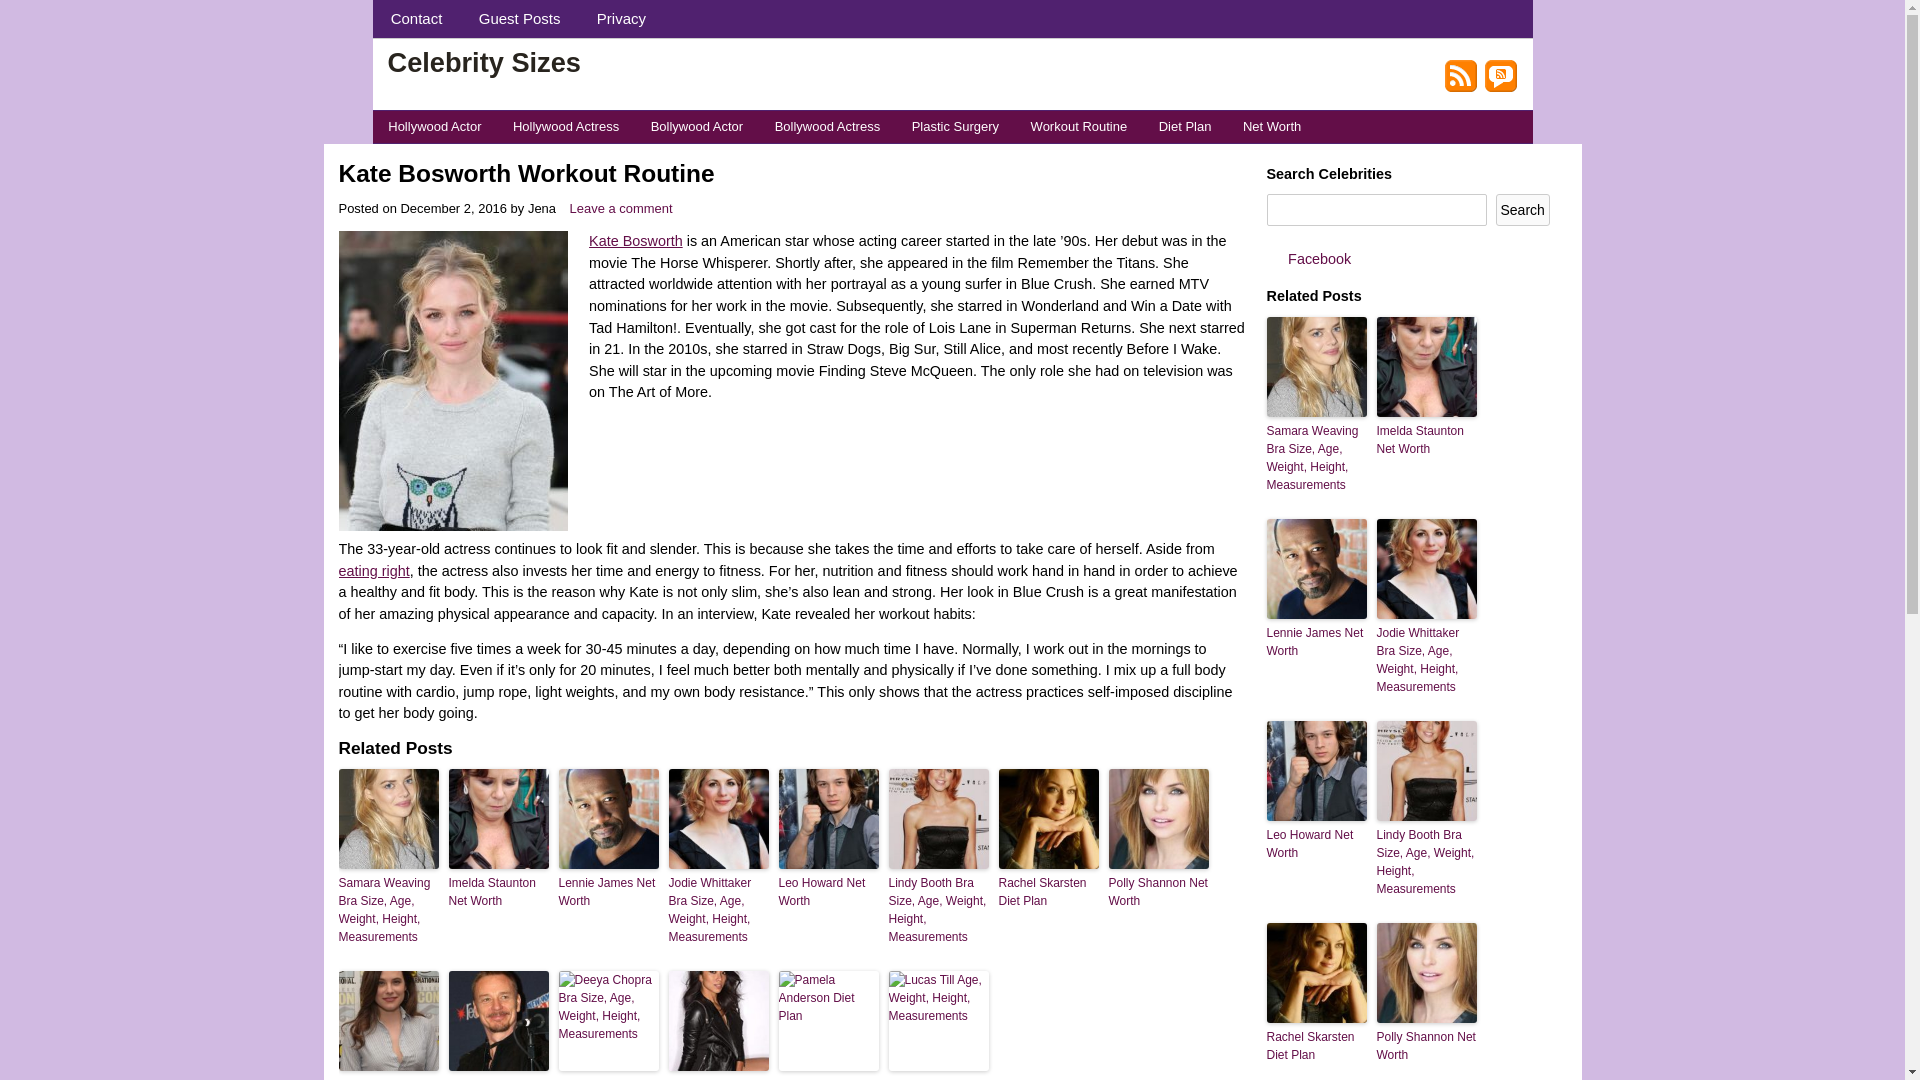 The image size is (1920, 1080). What do you see at coordinates (696, 127) in the screenshot?
I see `Bollywood Actor` at bounding box center [696, 127].